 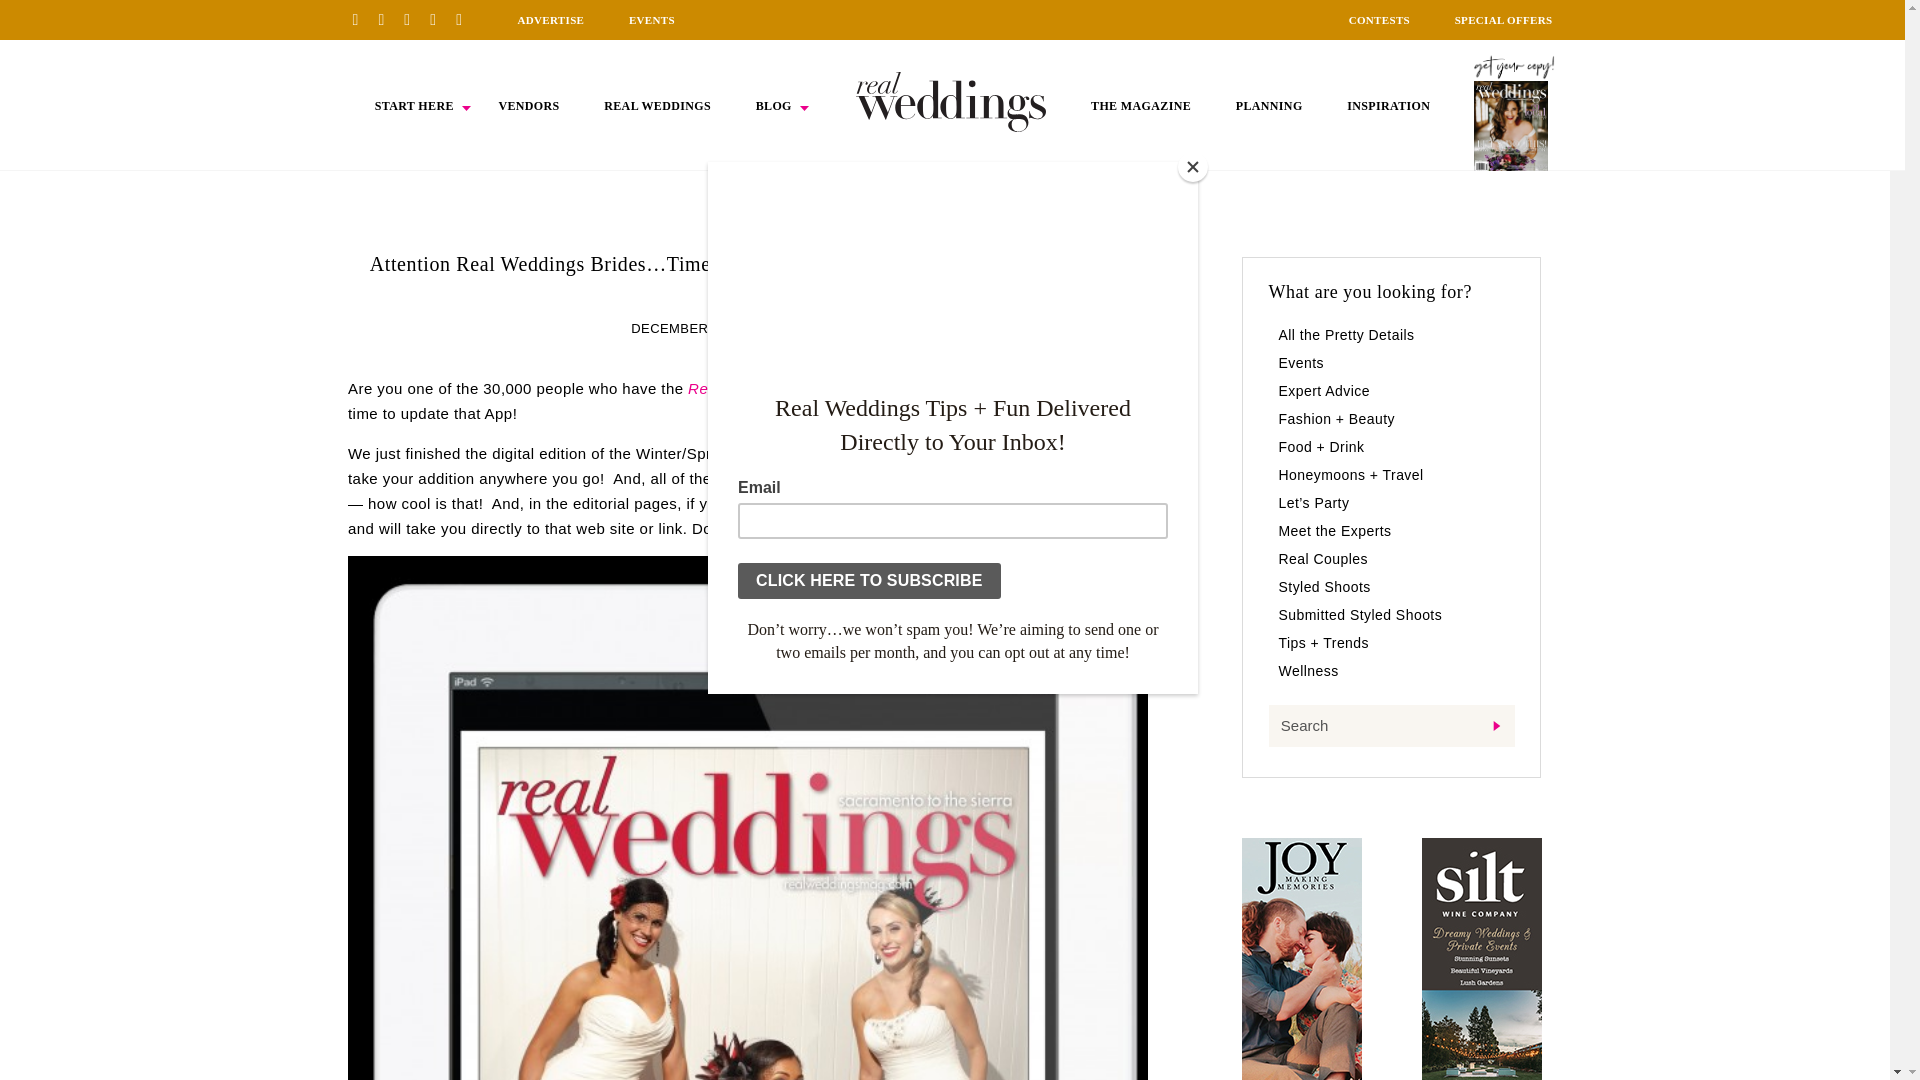 I want to click on YouTube, so click(x=466, y=19).